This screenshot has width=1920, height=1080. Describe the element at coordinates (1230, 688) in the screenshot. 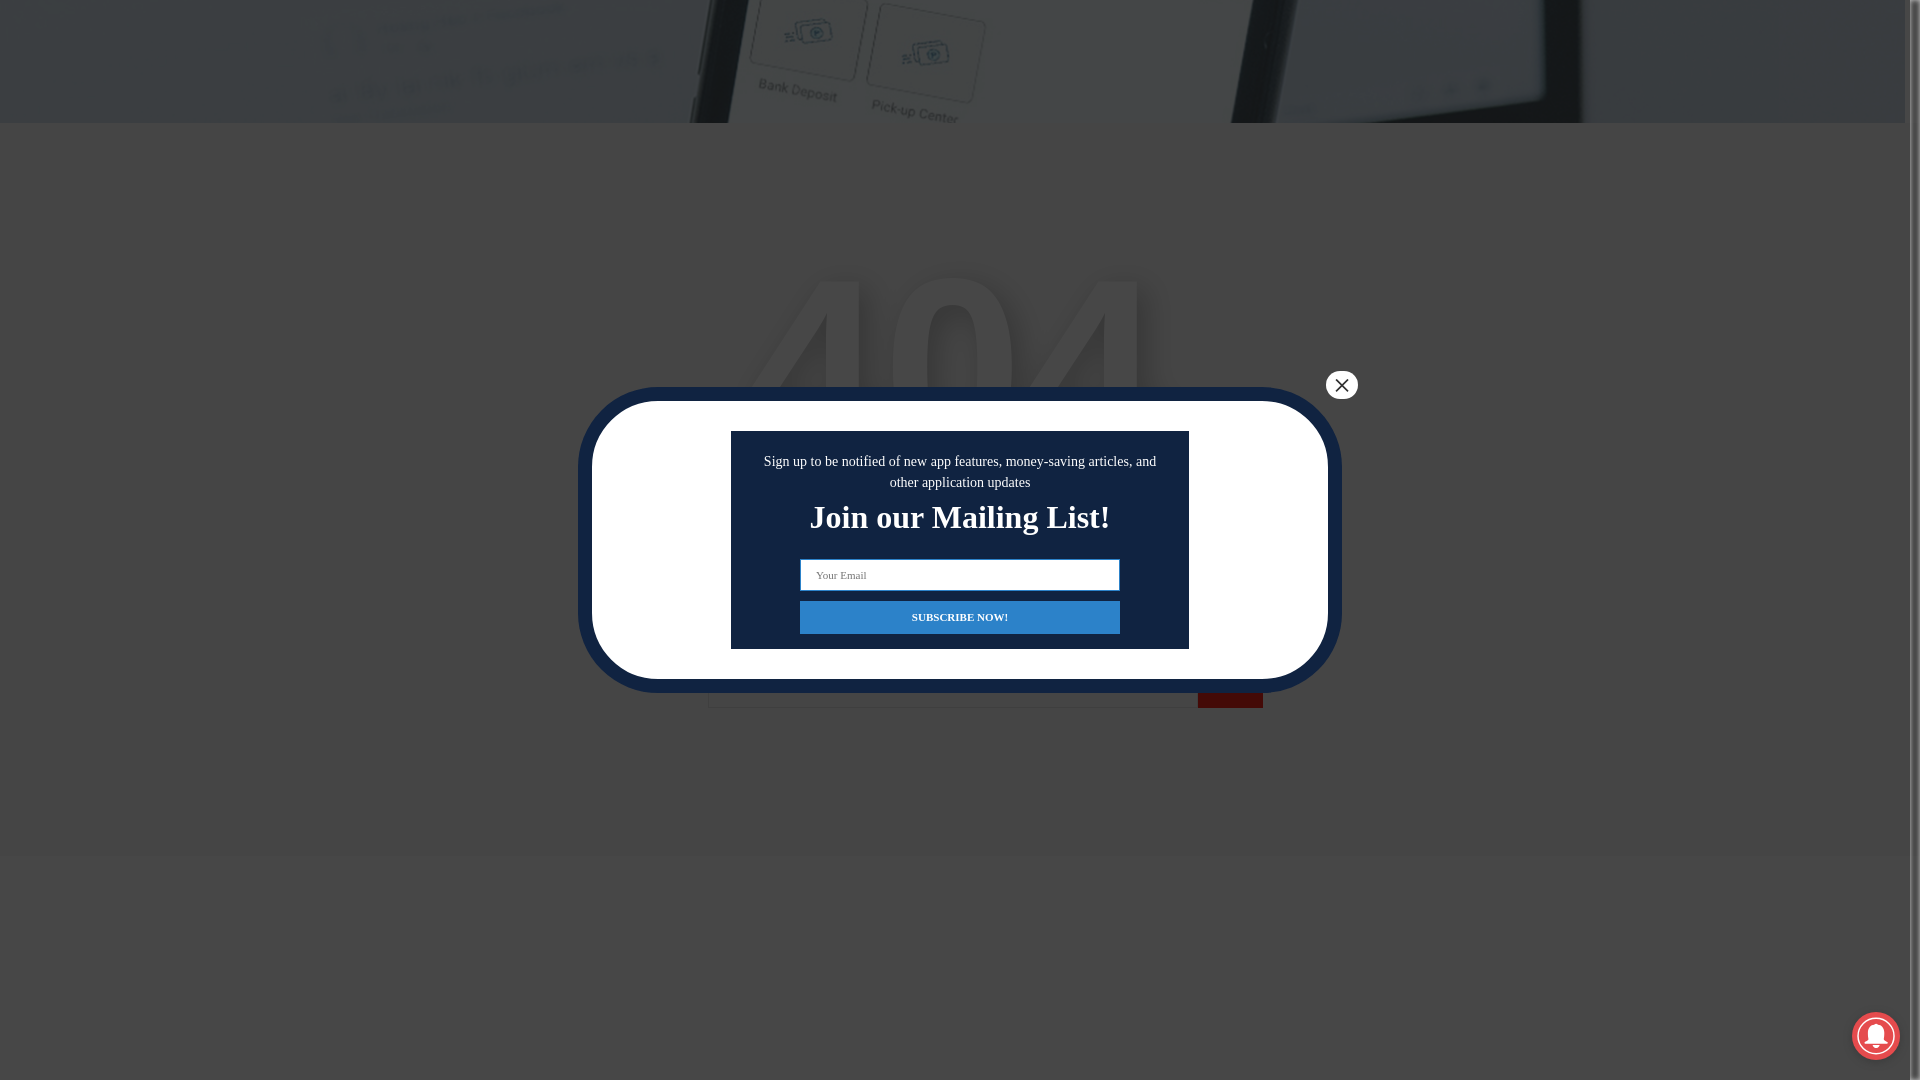

I see `Search` at that location.